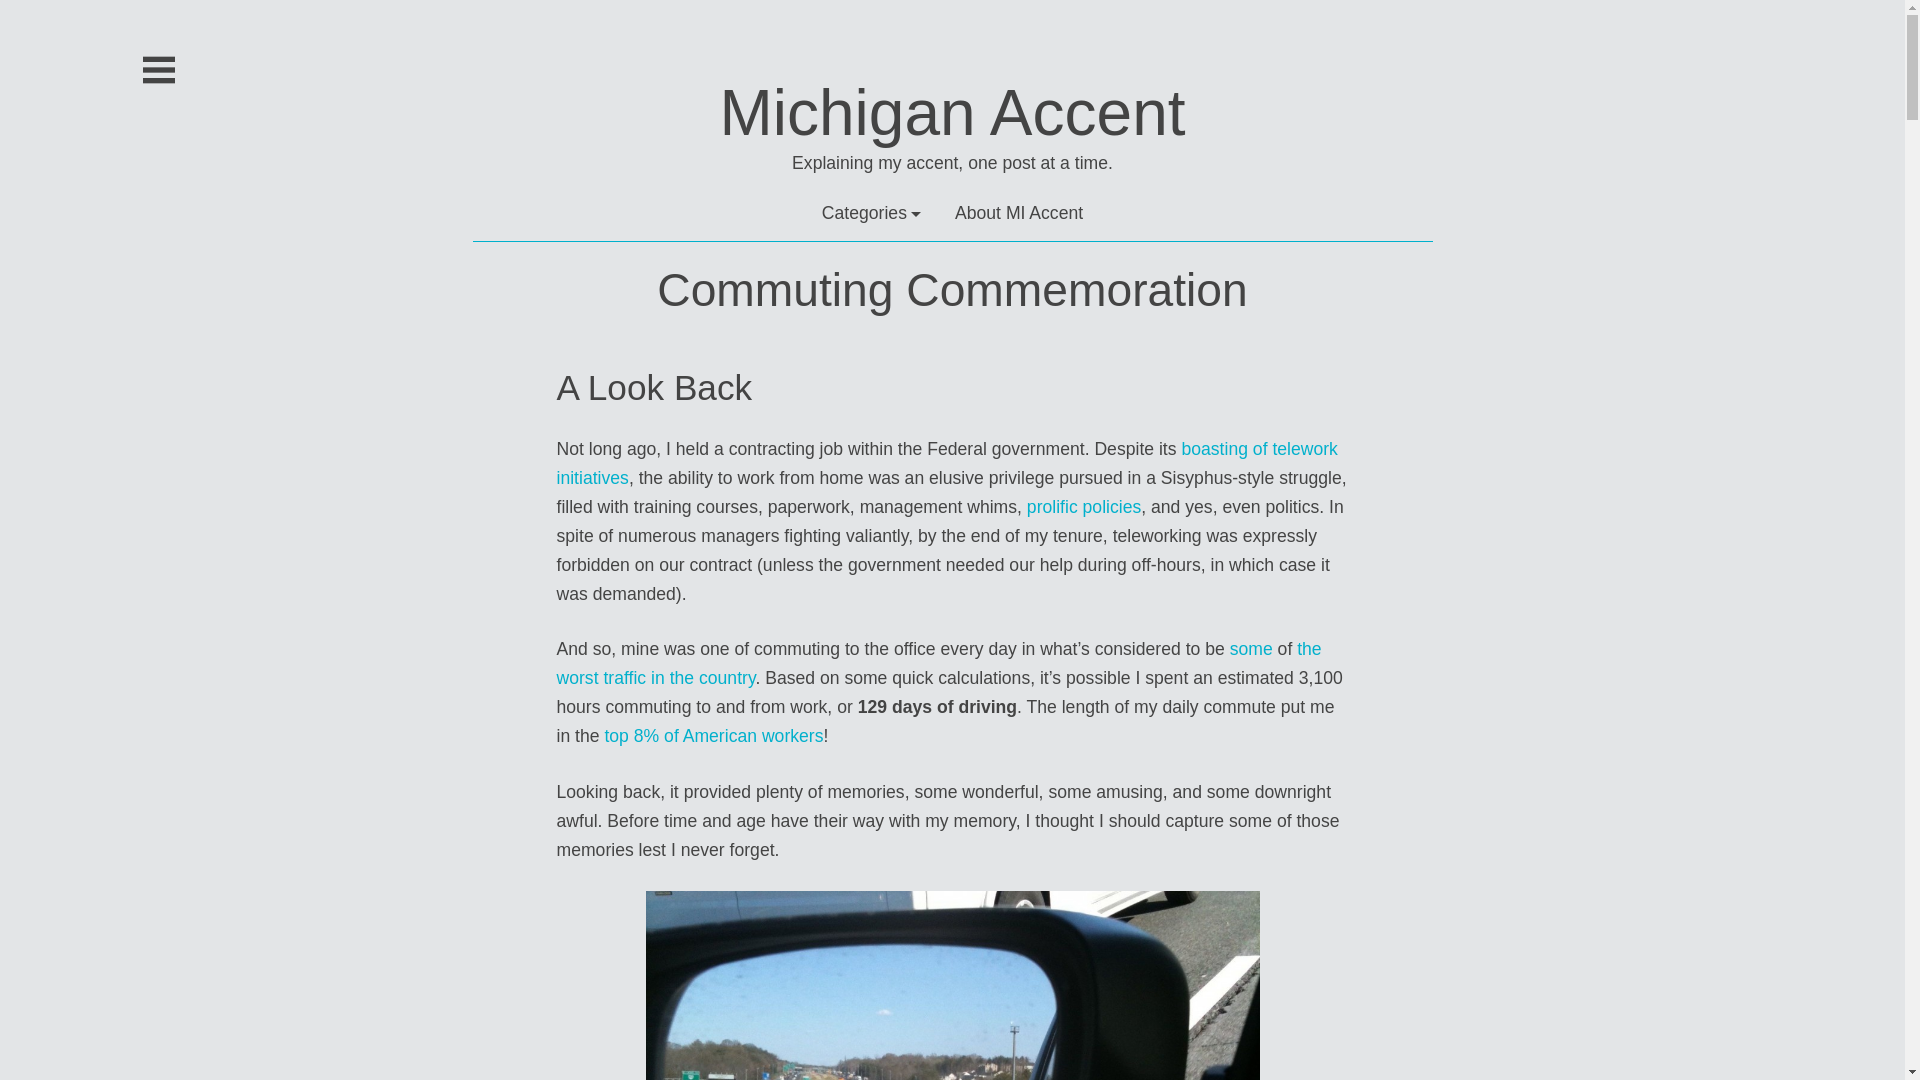 The width and height of the screenshot is (1920, 1080). I want to click on Show sidebar, so click(158, 70).